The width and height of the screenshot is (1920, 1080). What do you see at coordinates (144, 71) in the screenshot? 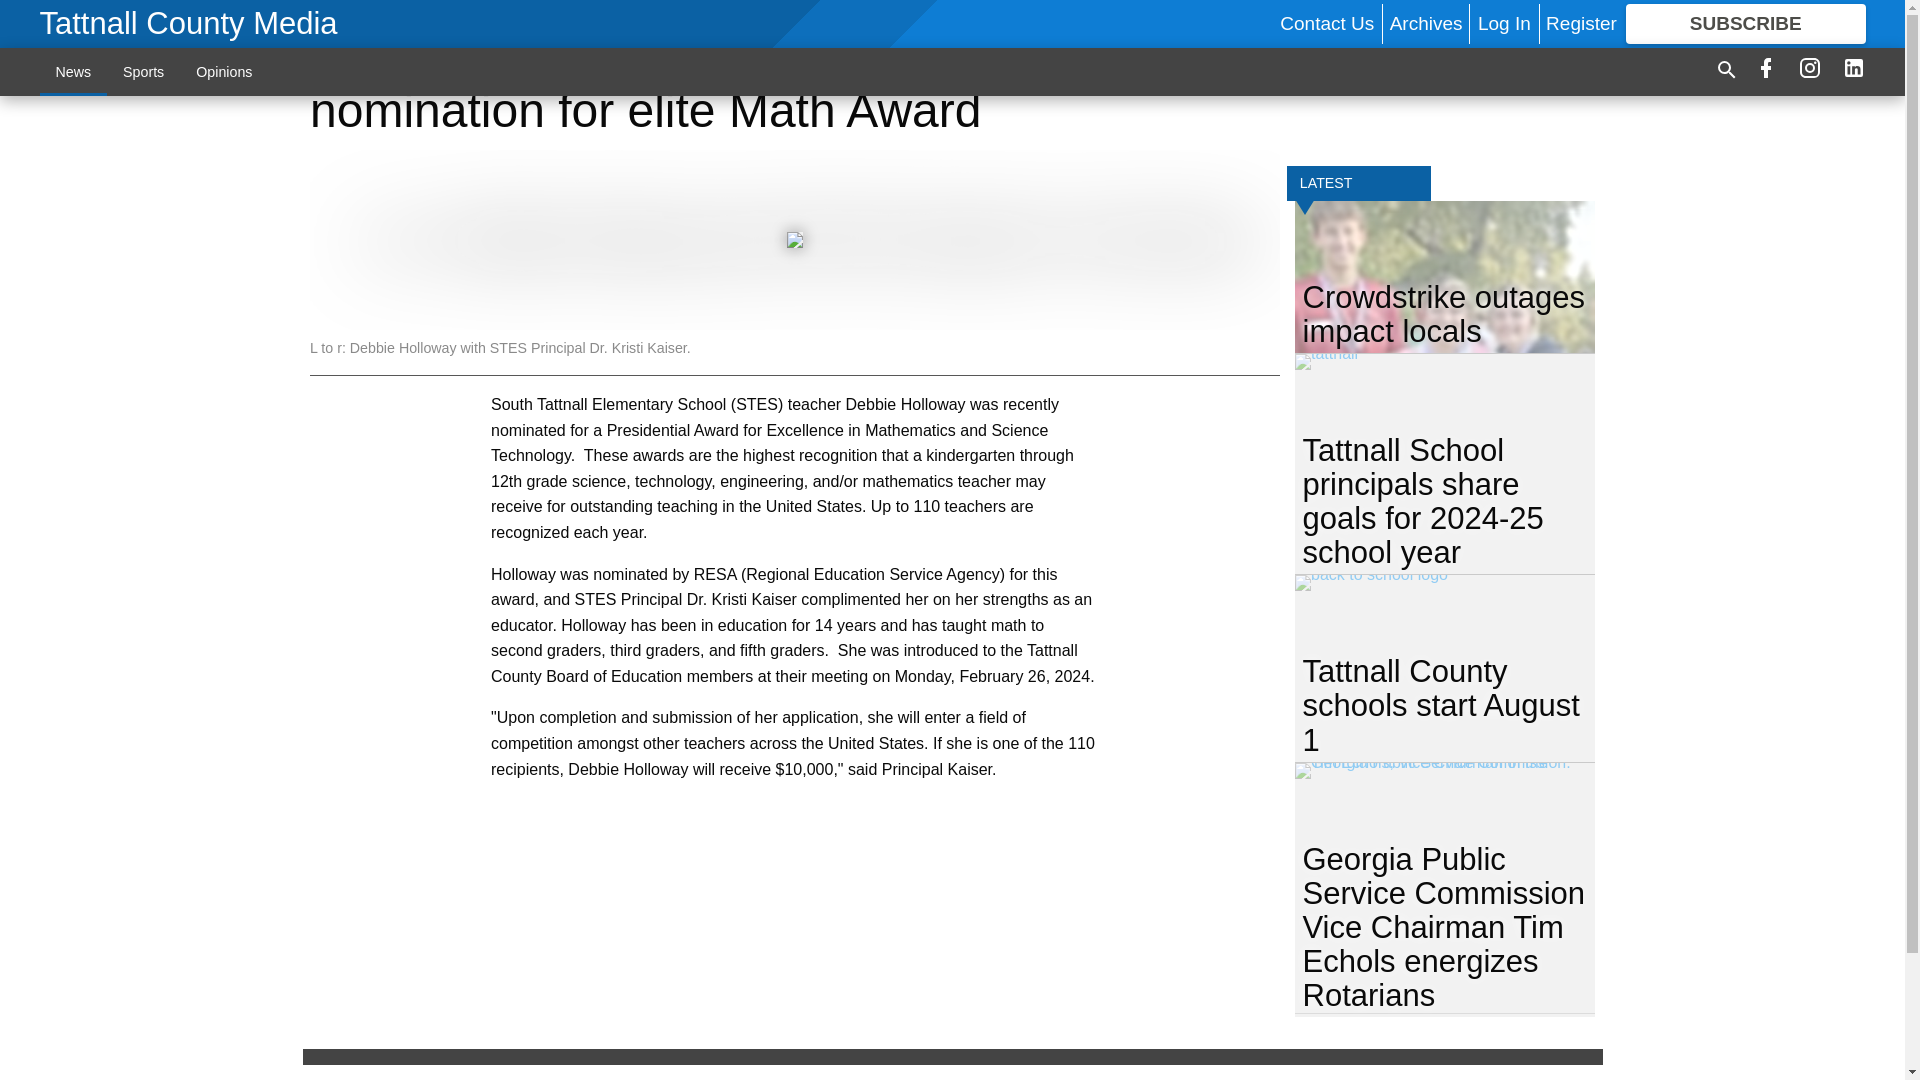
I see `Sports` at bounding box center [144, 71].